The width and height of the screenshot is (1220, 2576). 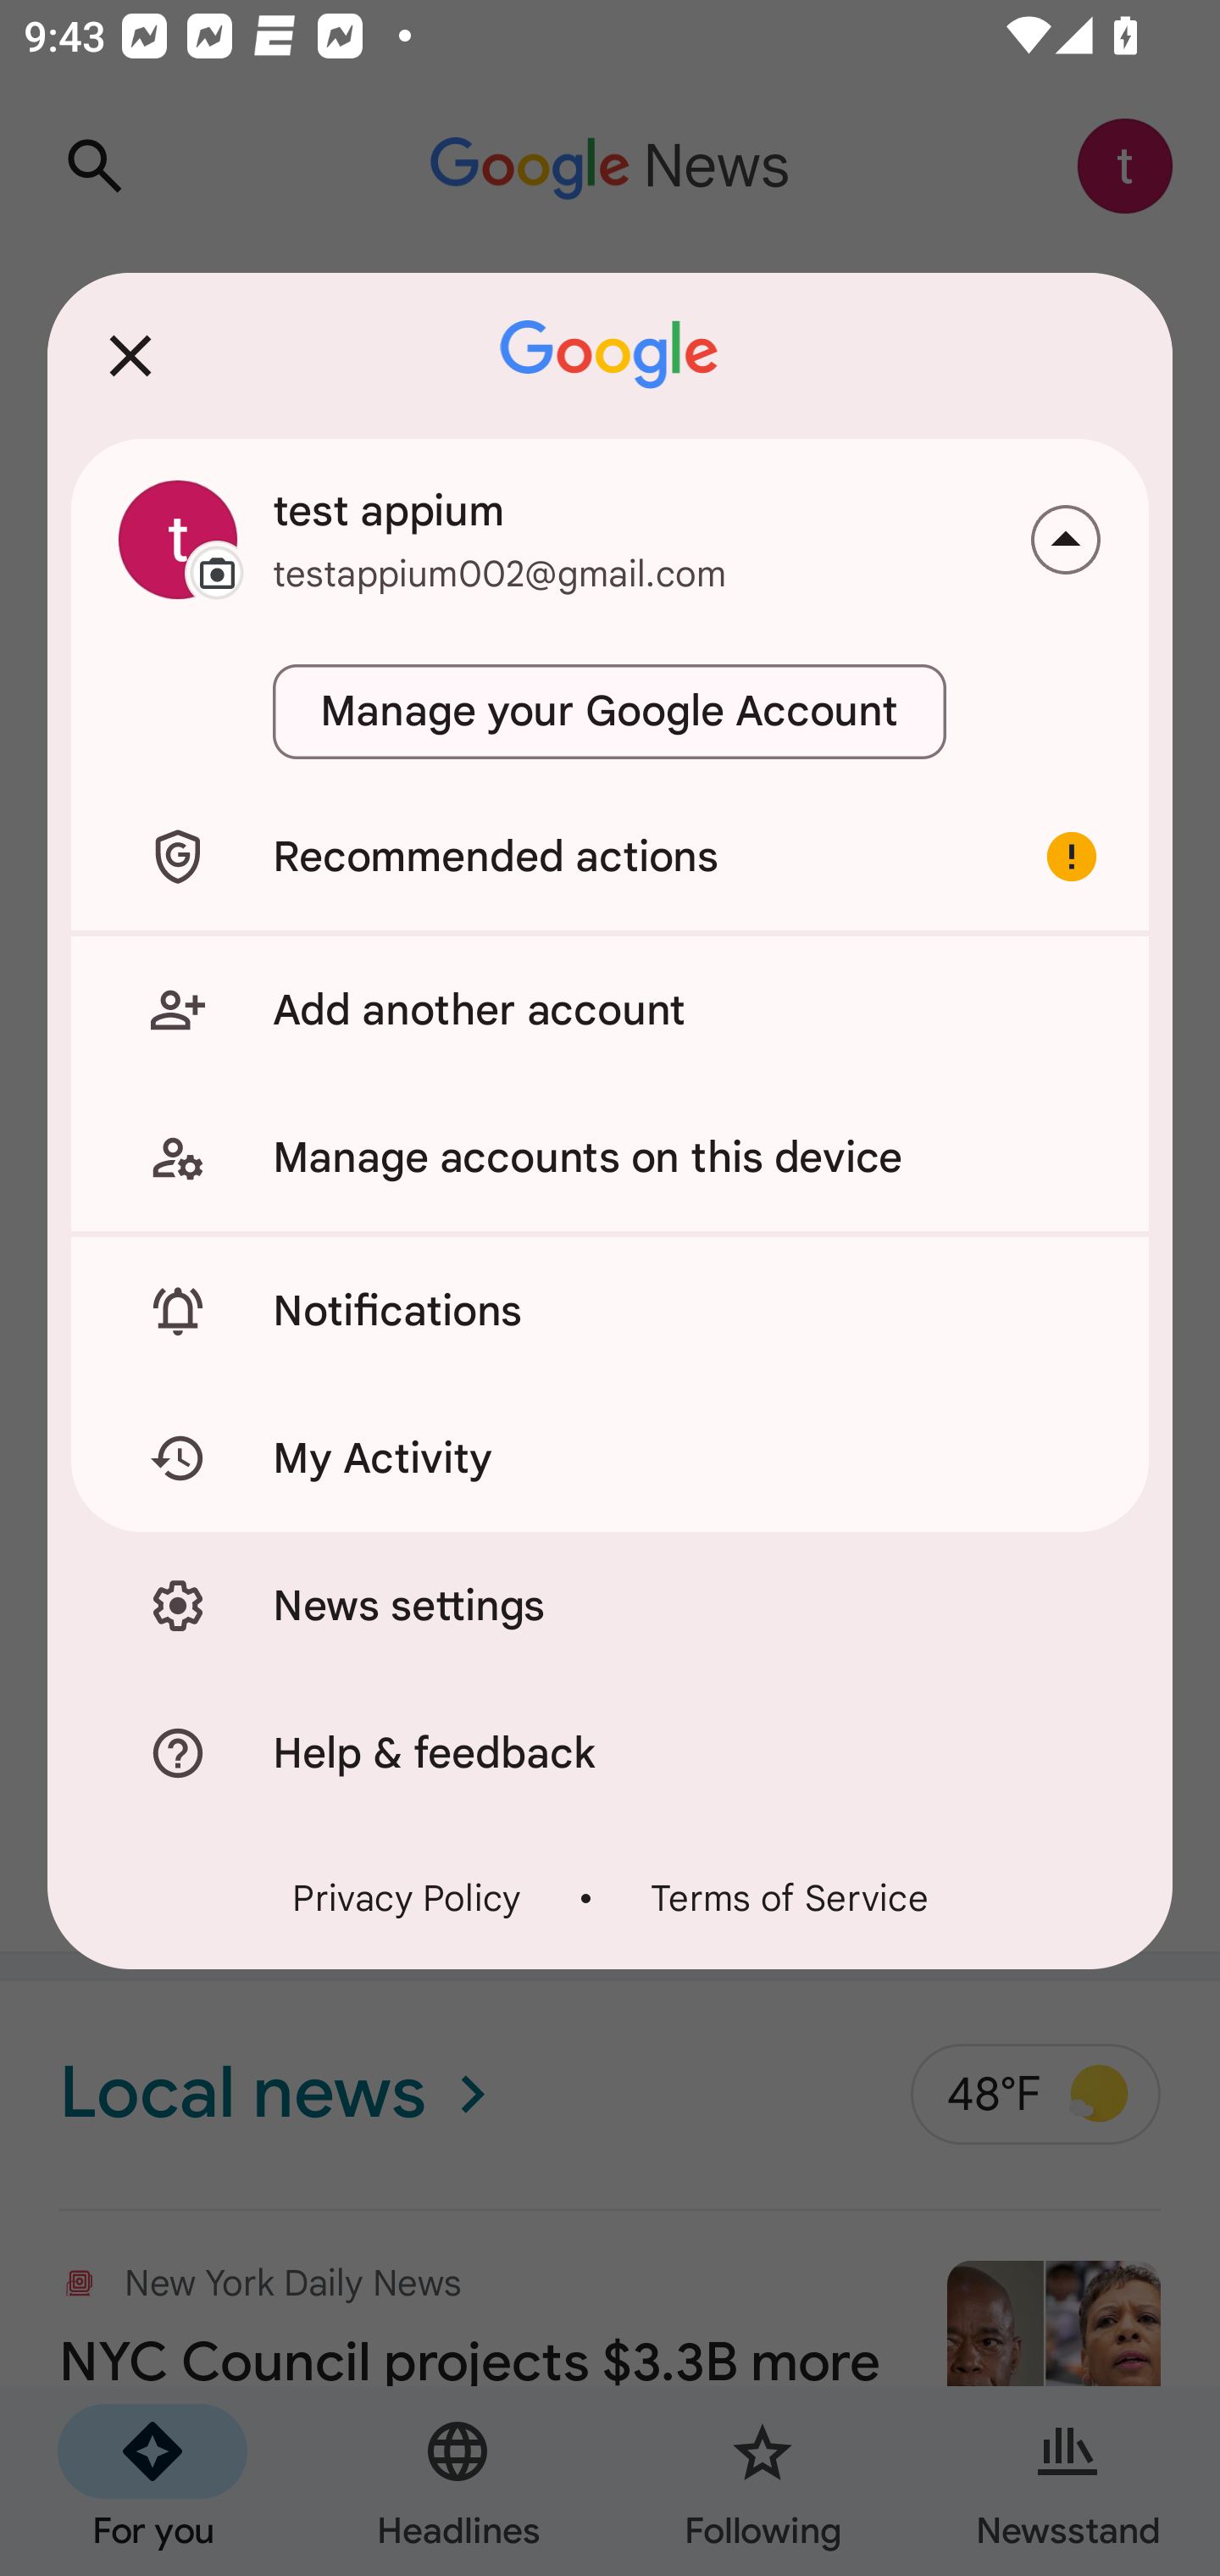 What do you see at coordinates (610, 1311) in the screenshot?
I see `Notifications` at bounding box center [610, 1311].